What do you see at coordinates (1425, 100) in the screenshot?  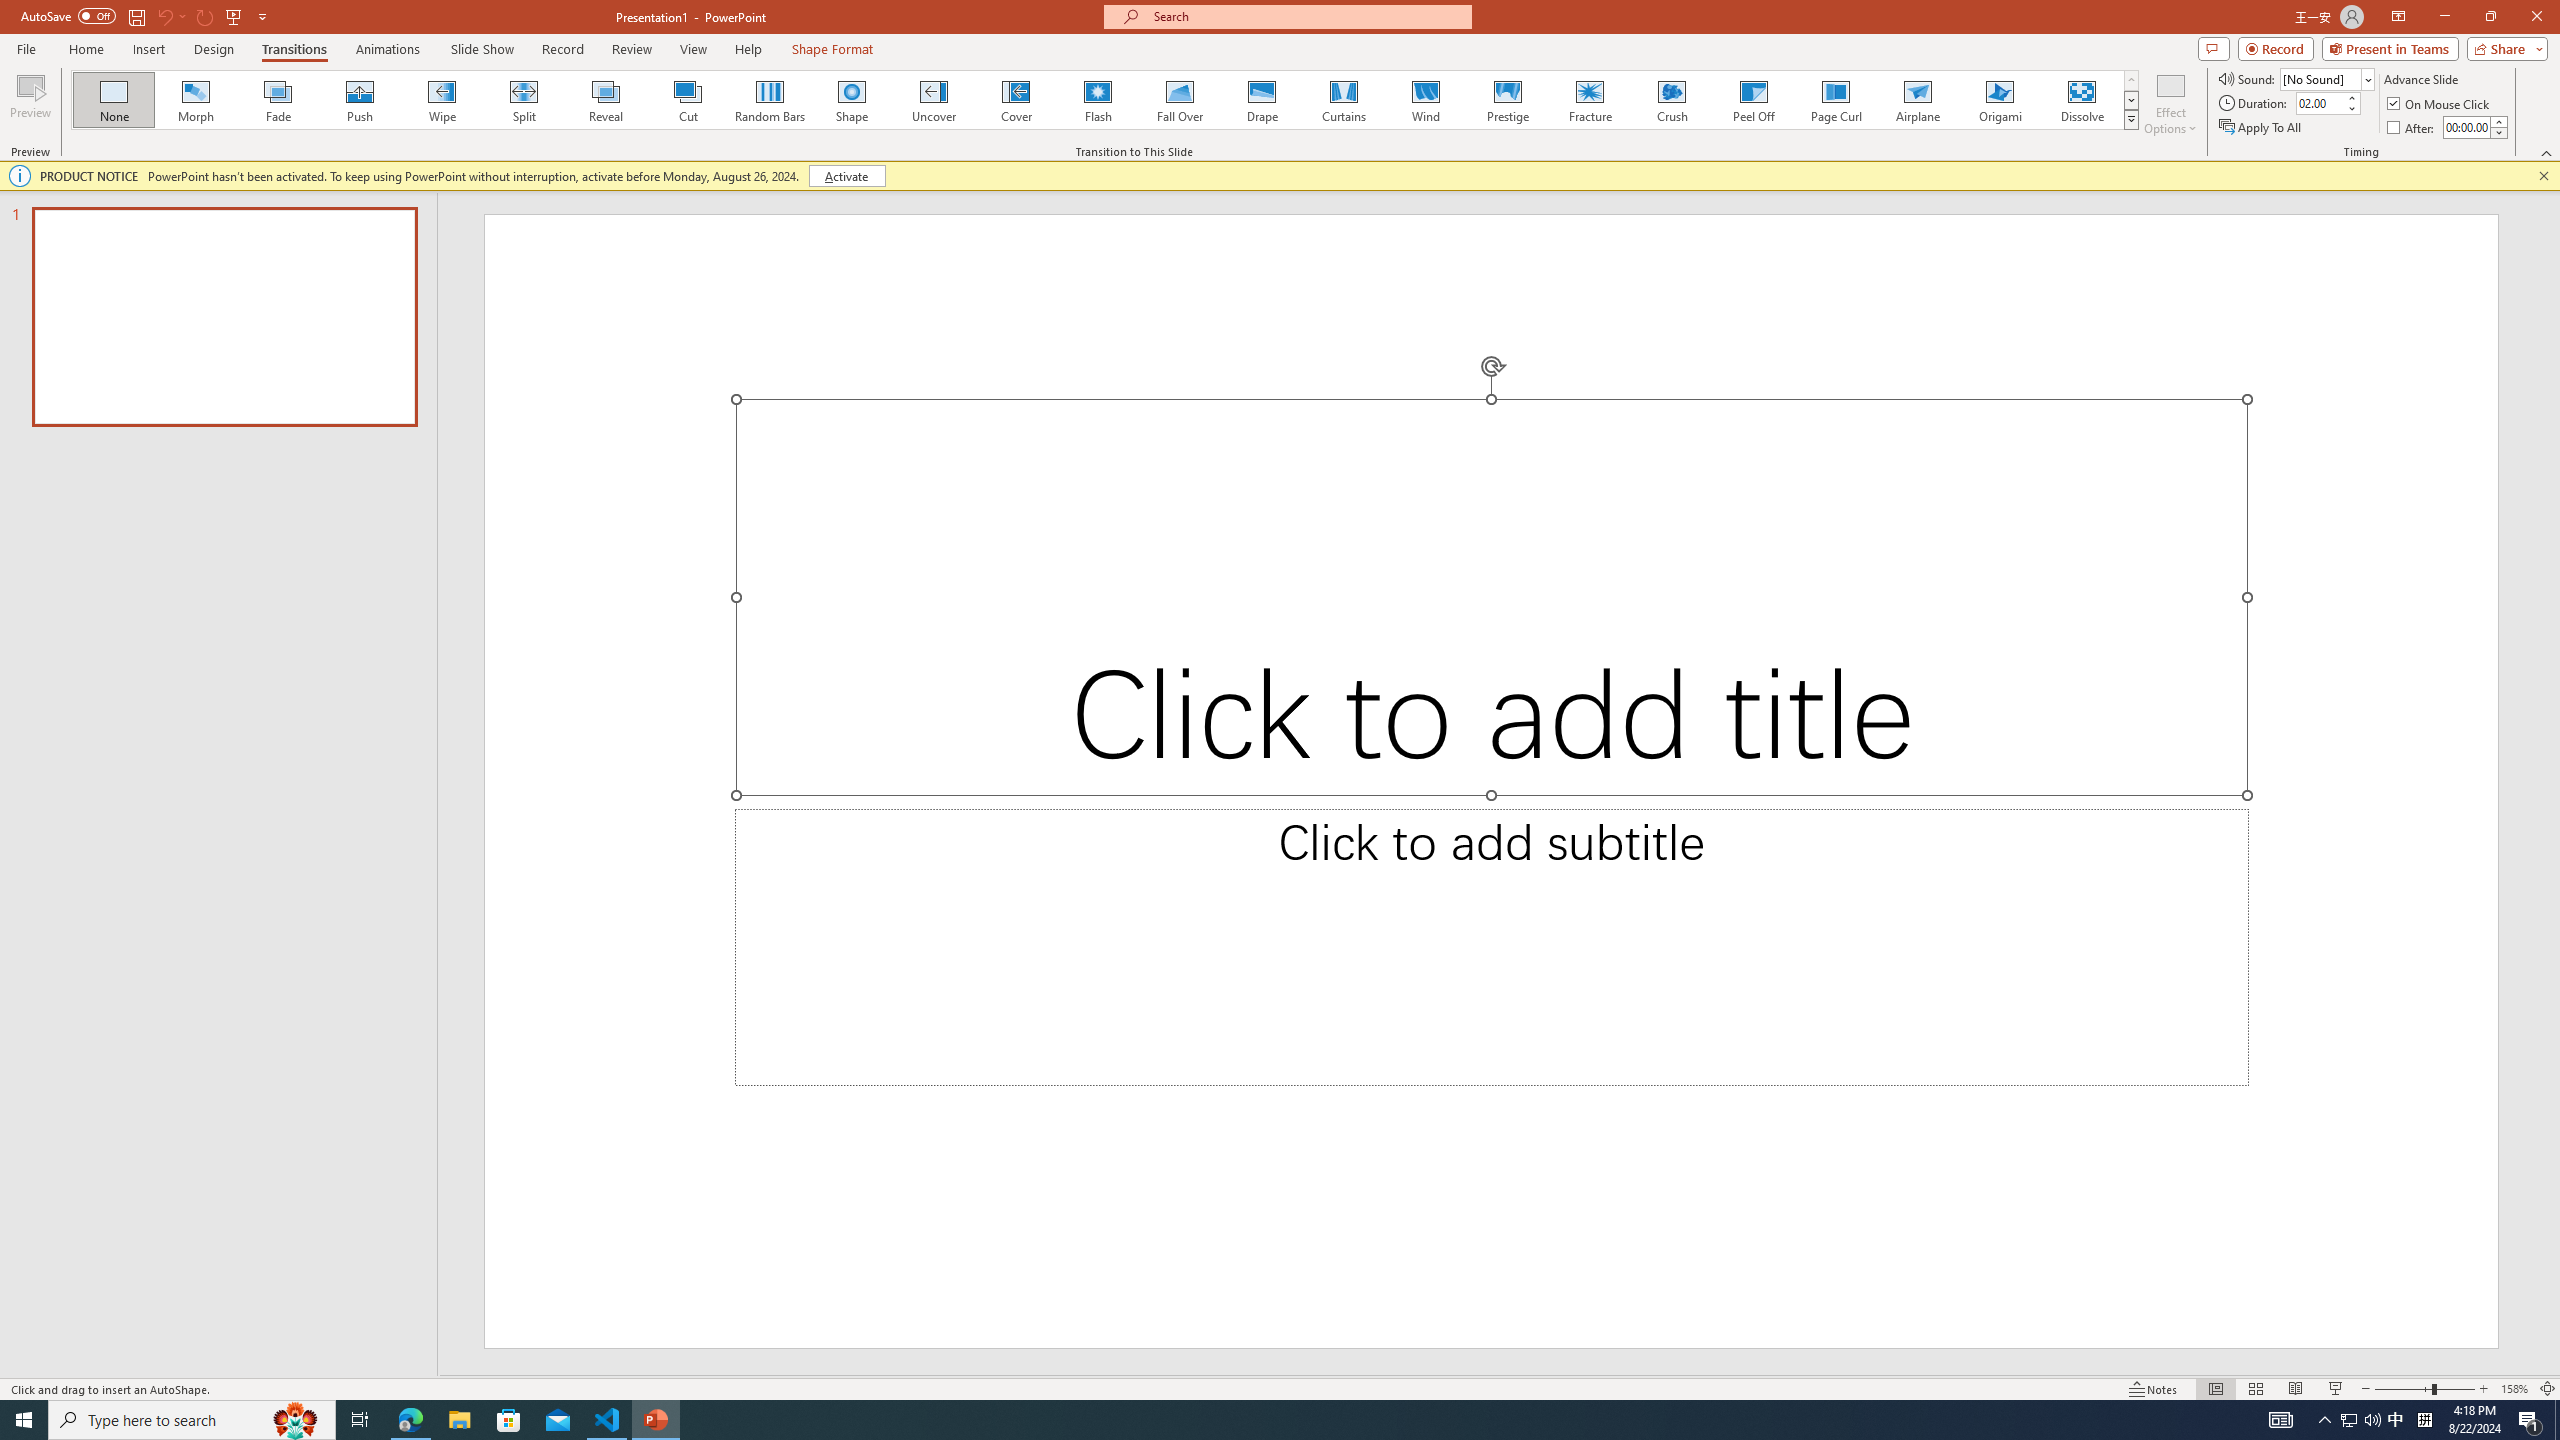 I see `Wind` at bounding box center [1425, 100].